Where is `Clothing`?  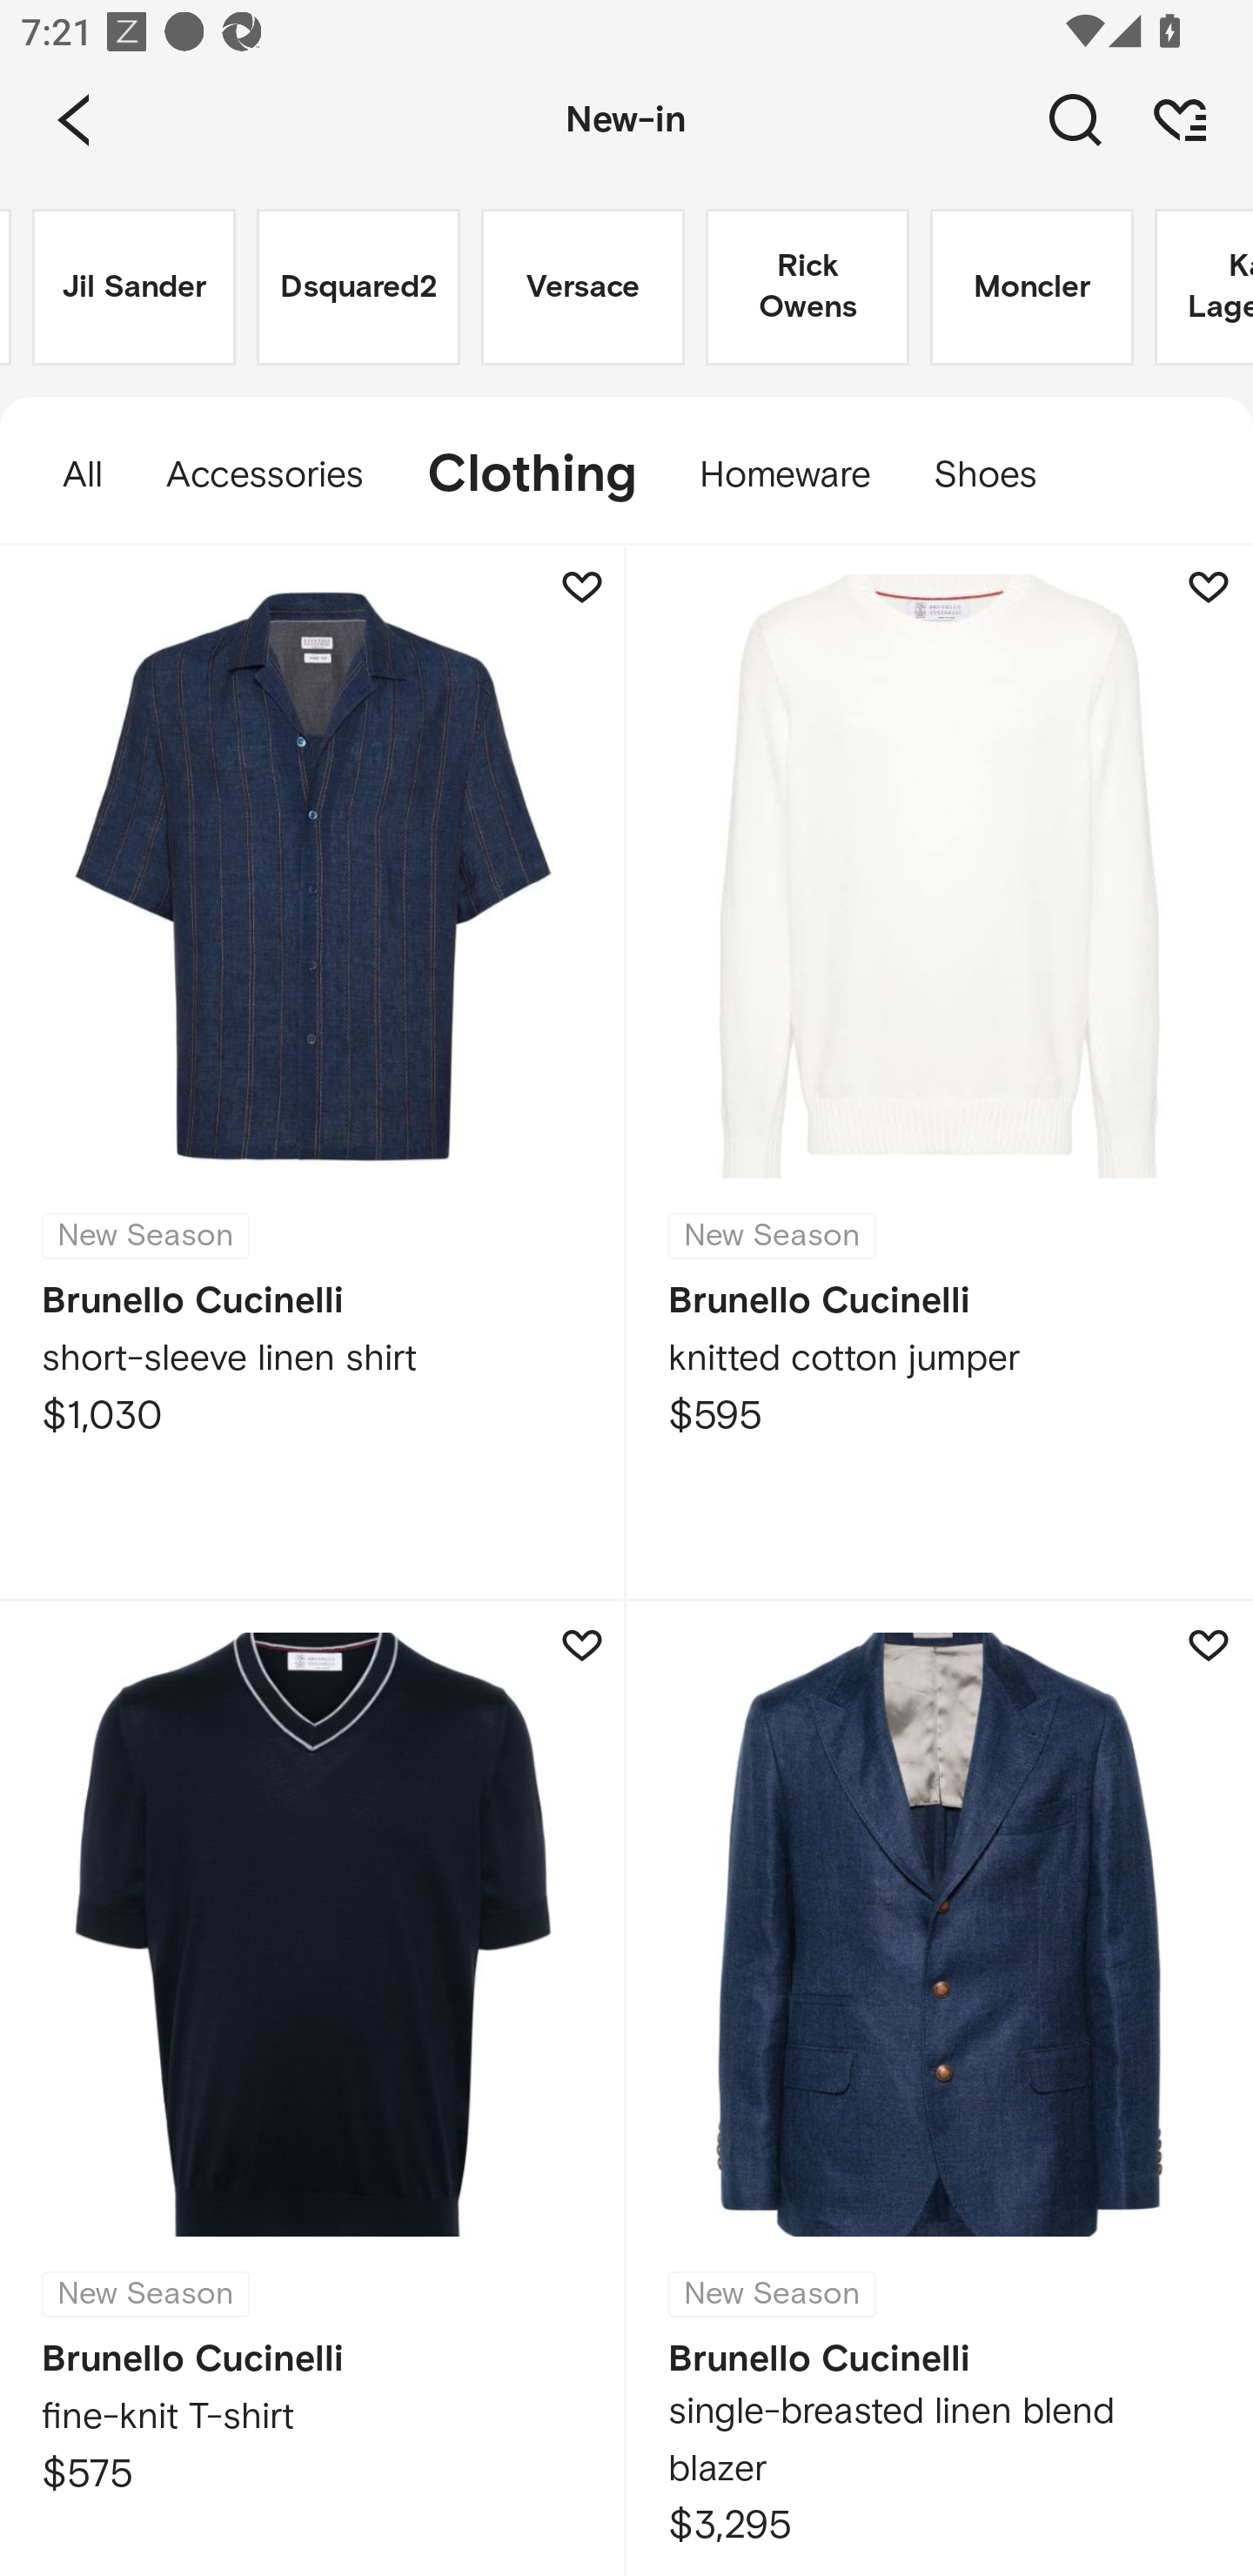 Clothing is located at coordinates (531, 475).